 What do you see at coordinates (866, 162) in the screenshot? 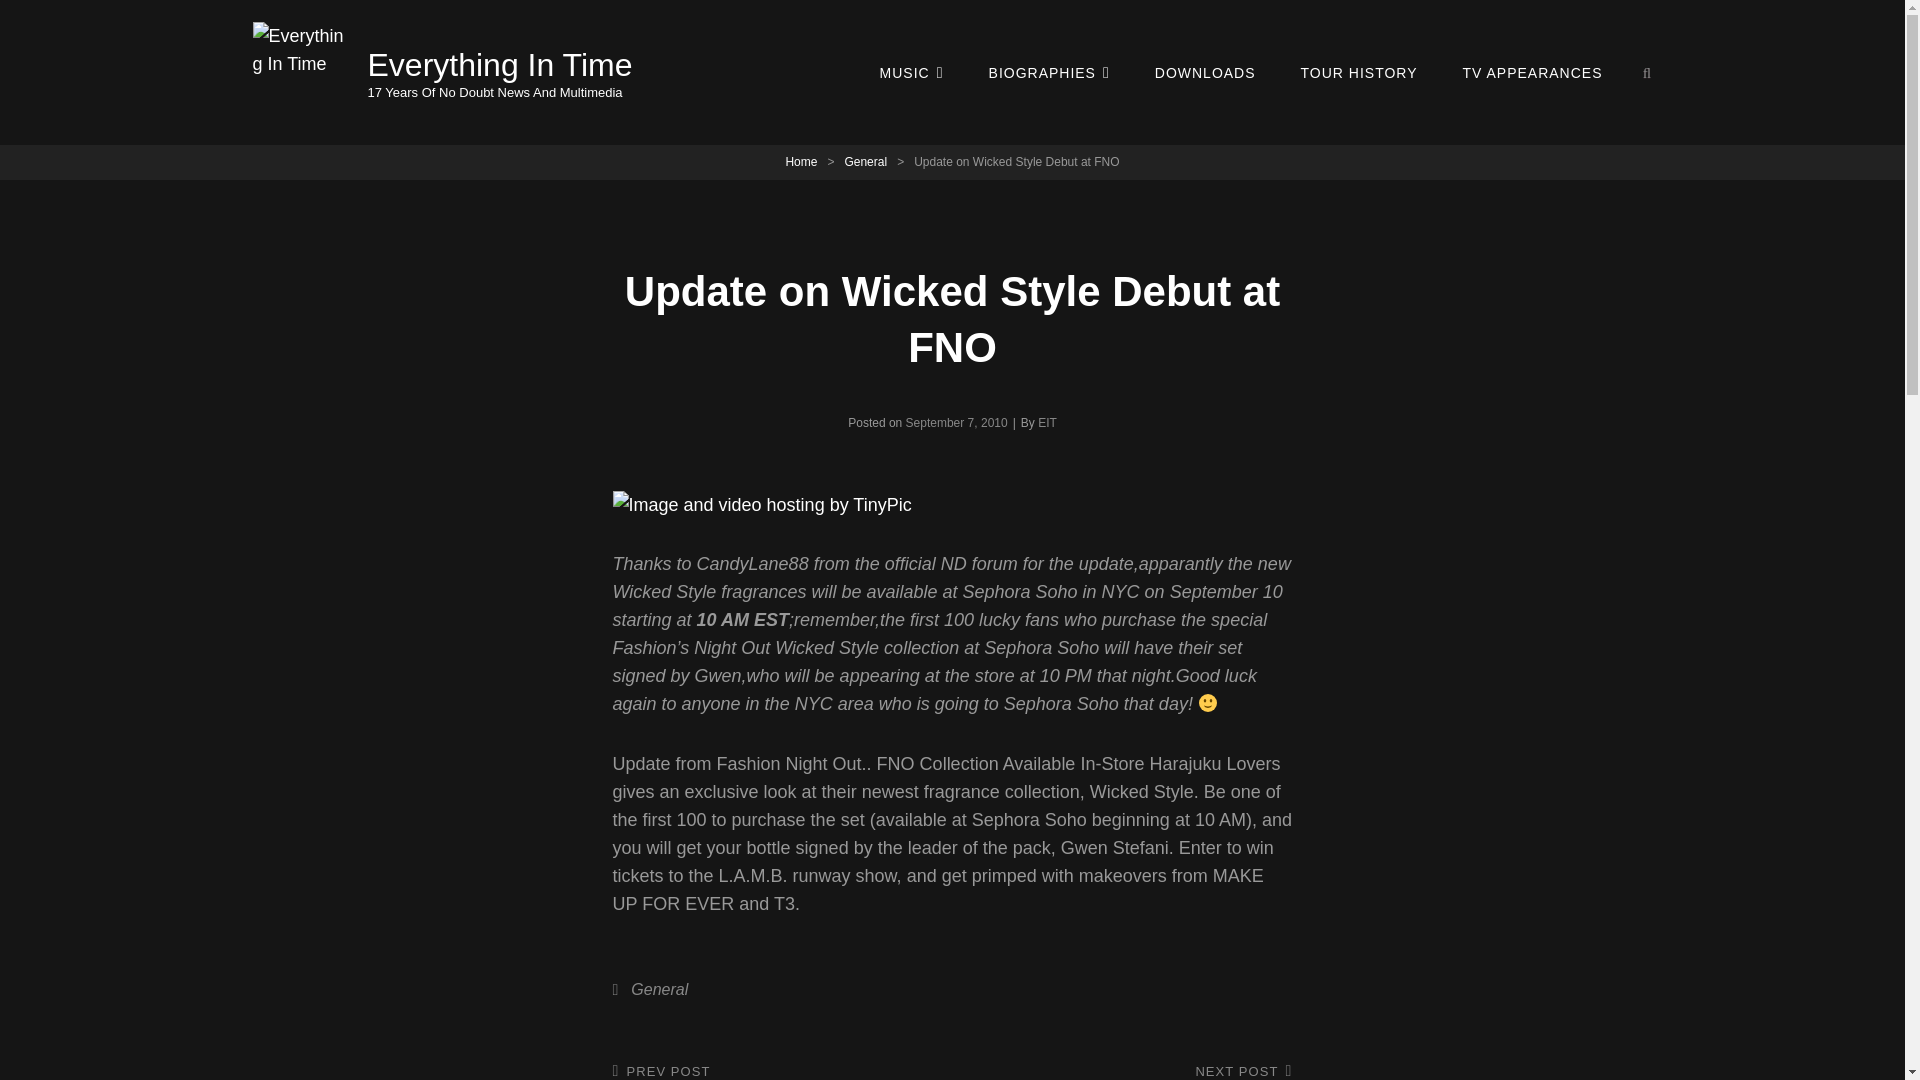
I see `General` at bounding box center [866, 162].